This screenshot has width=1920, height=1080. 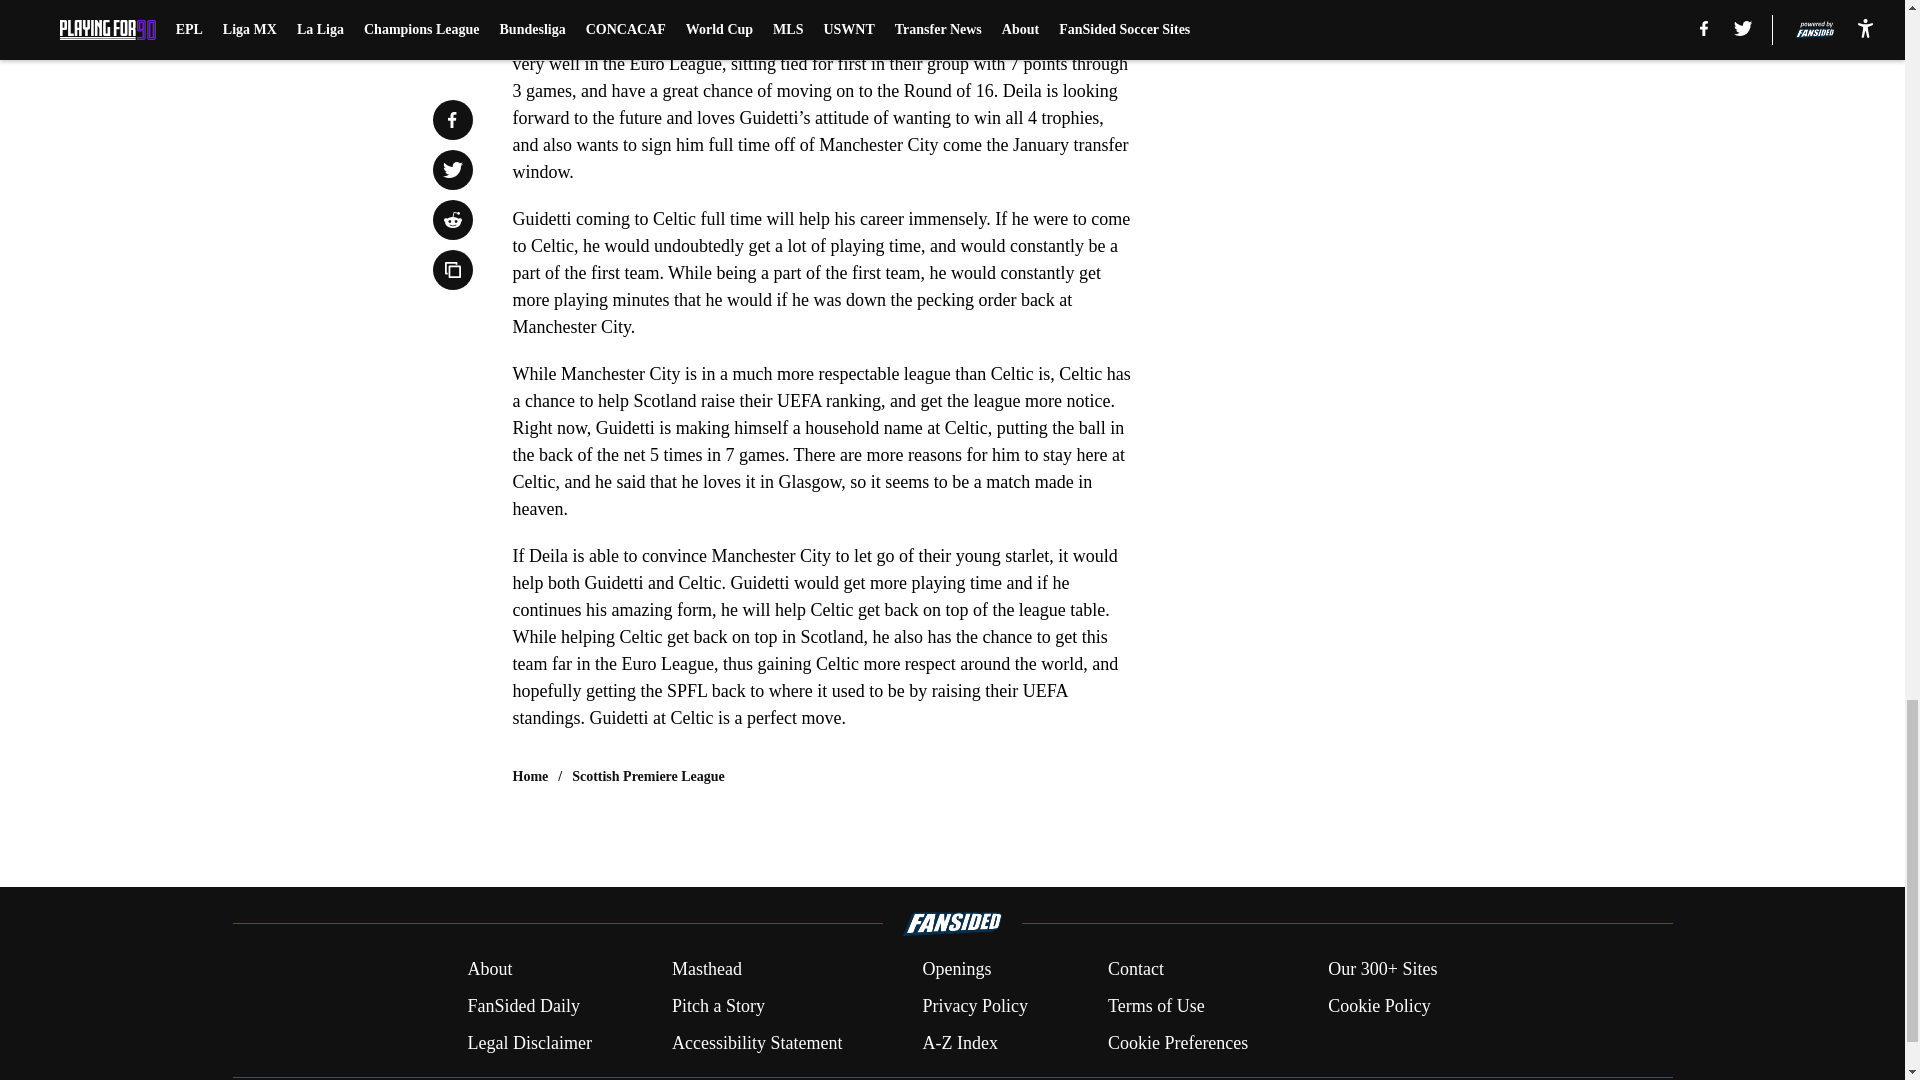 What do you see at coordinates (974, 1006) in the screenshot?
I see `Privacy Policy` at bounding box center [974, 1006].